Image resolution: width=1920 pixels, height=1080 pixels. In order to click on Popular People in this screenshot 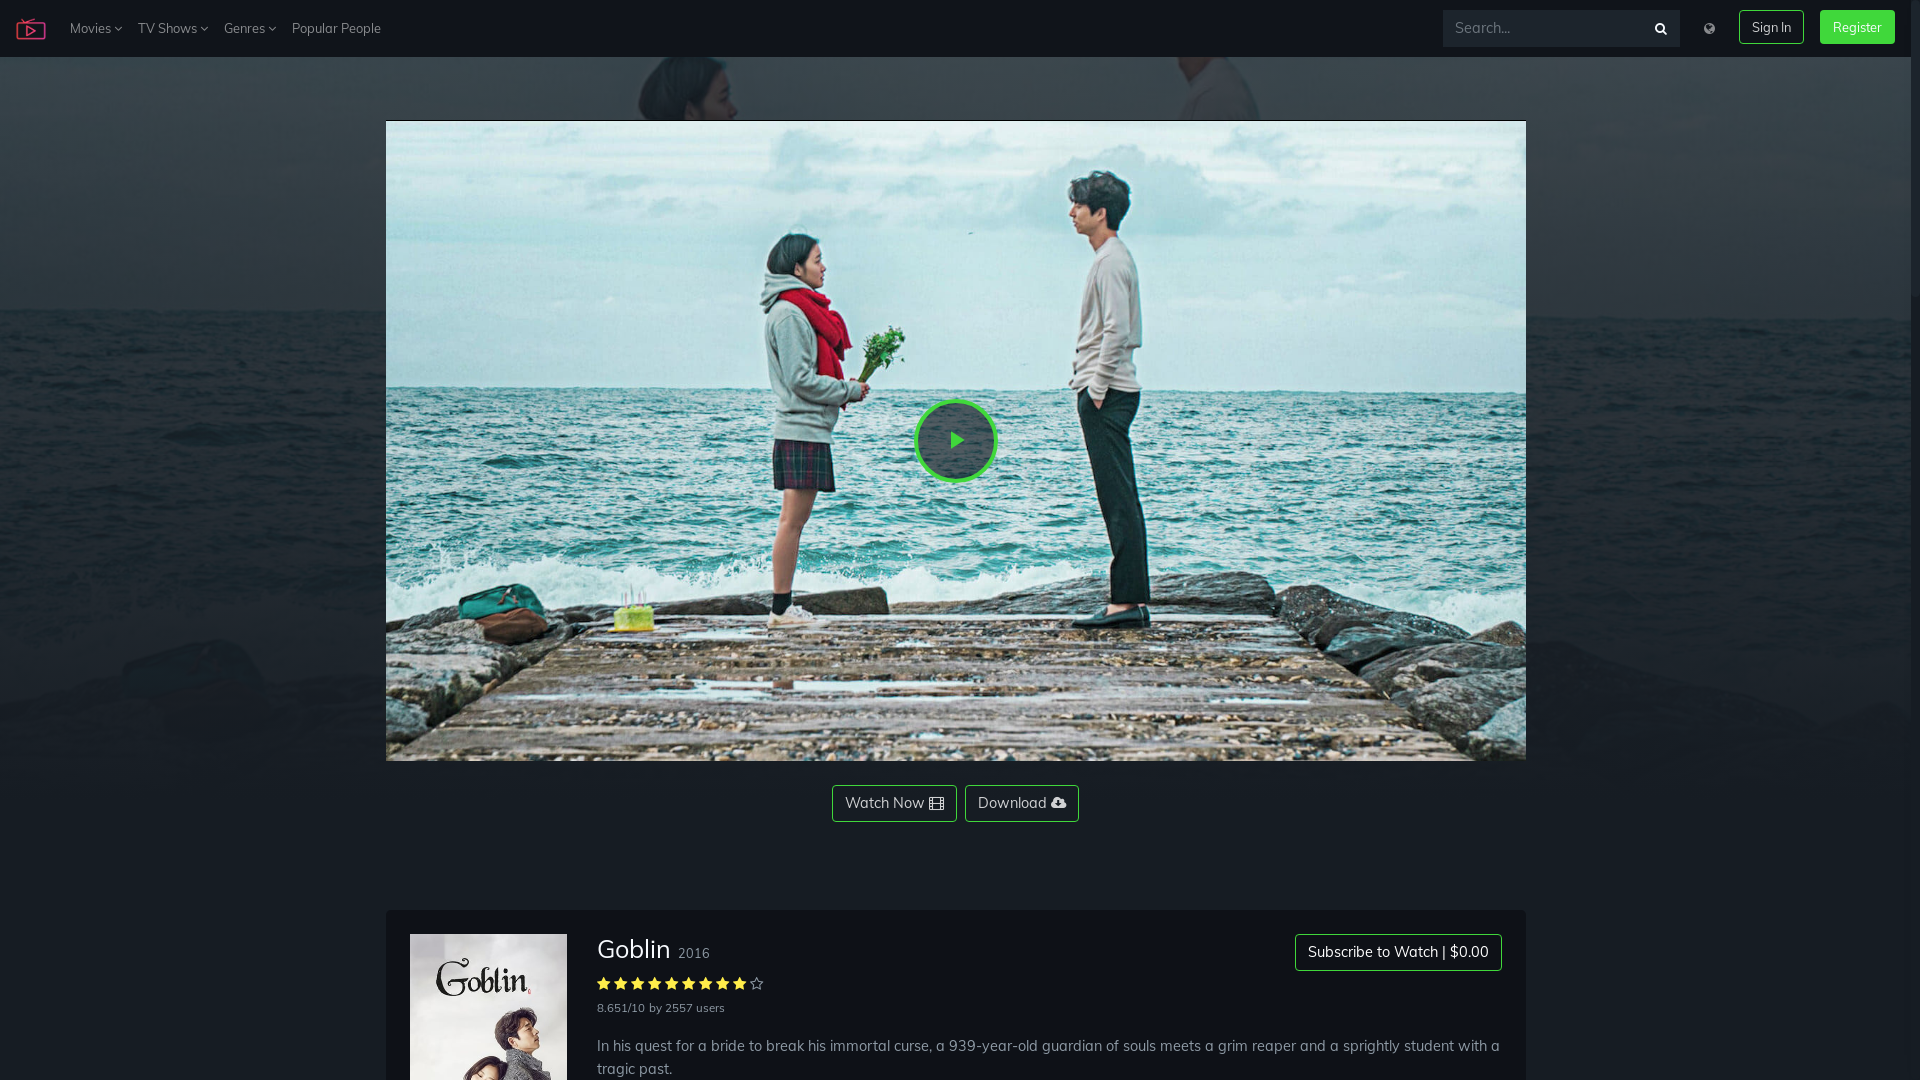, I will do `click(336, 28)`.